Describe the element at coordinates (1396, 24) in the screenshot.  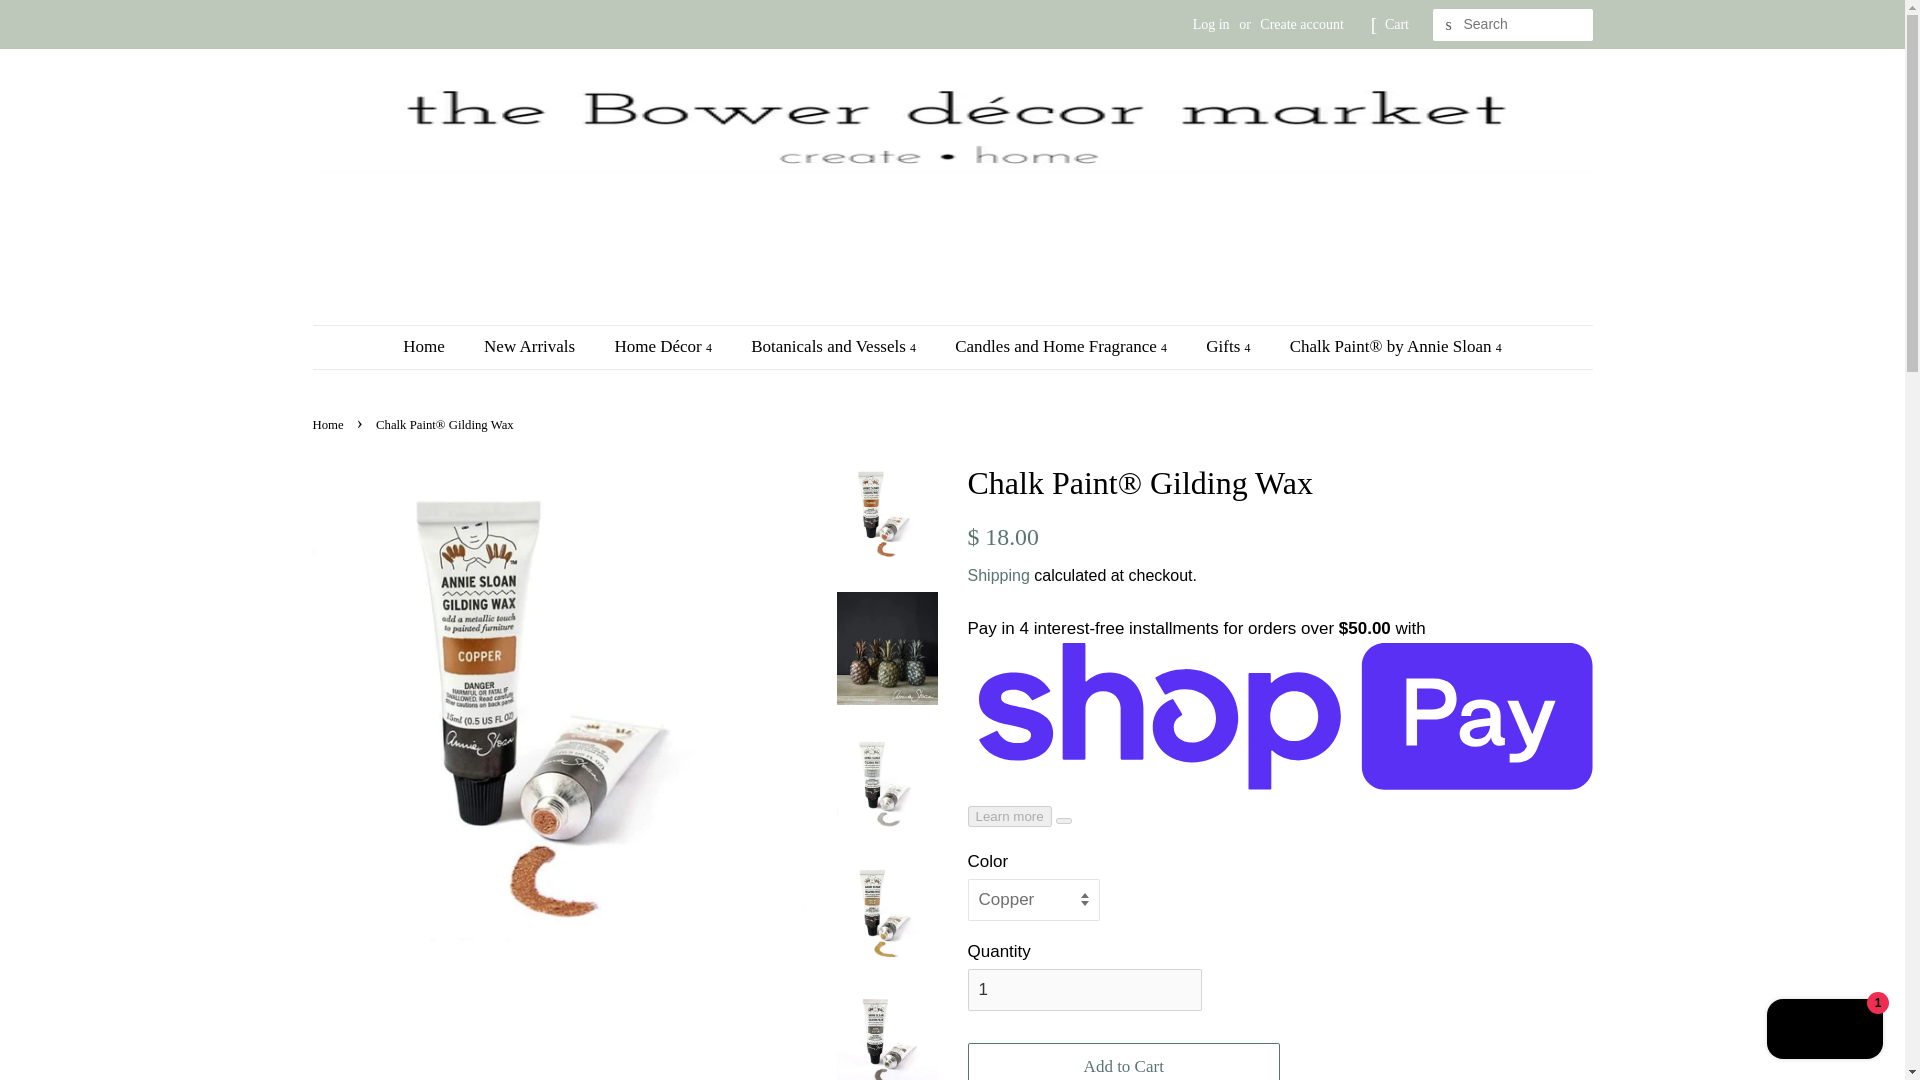
I see `Cart` at that location.